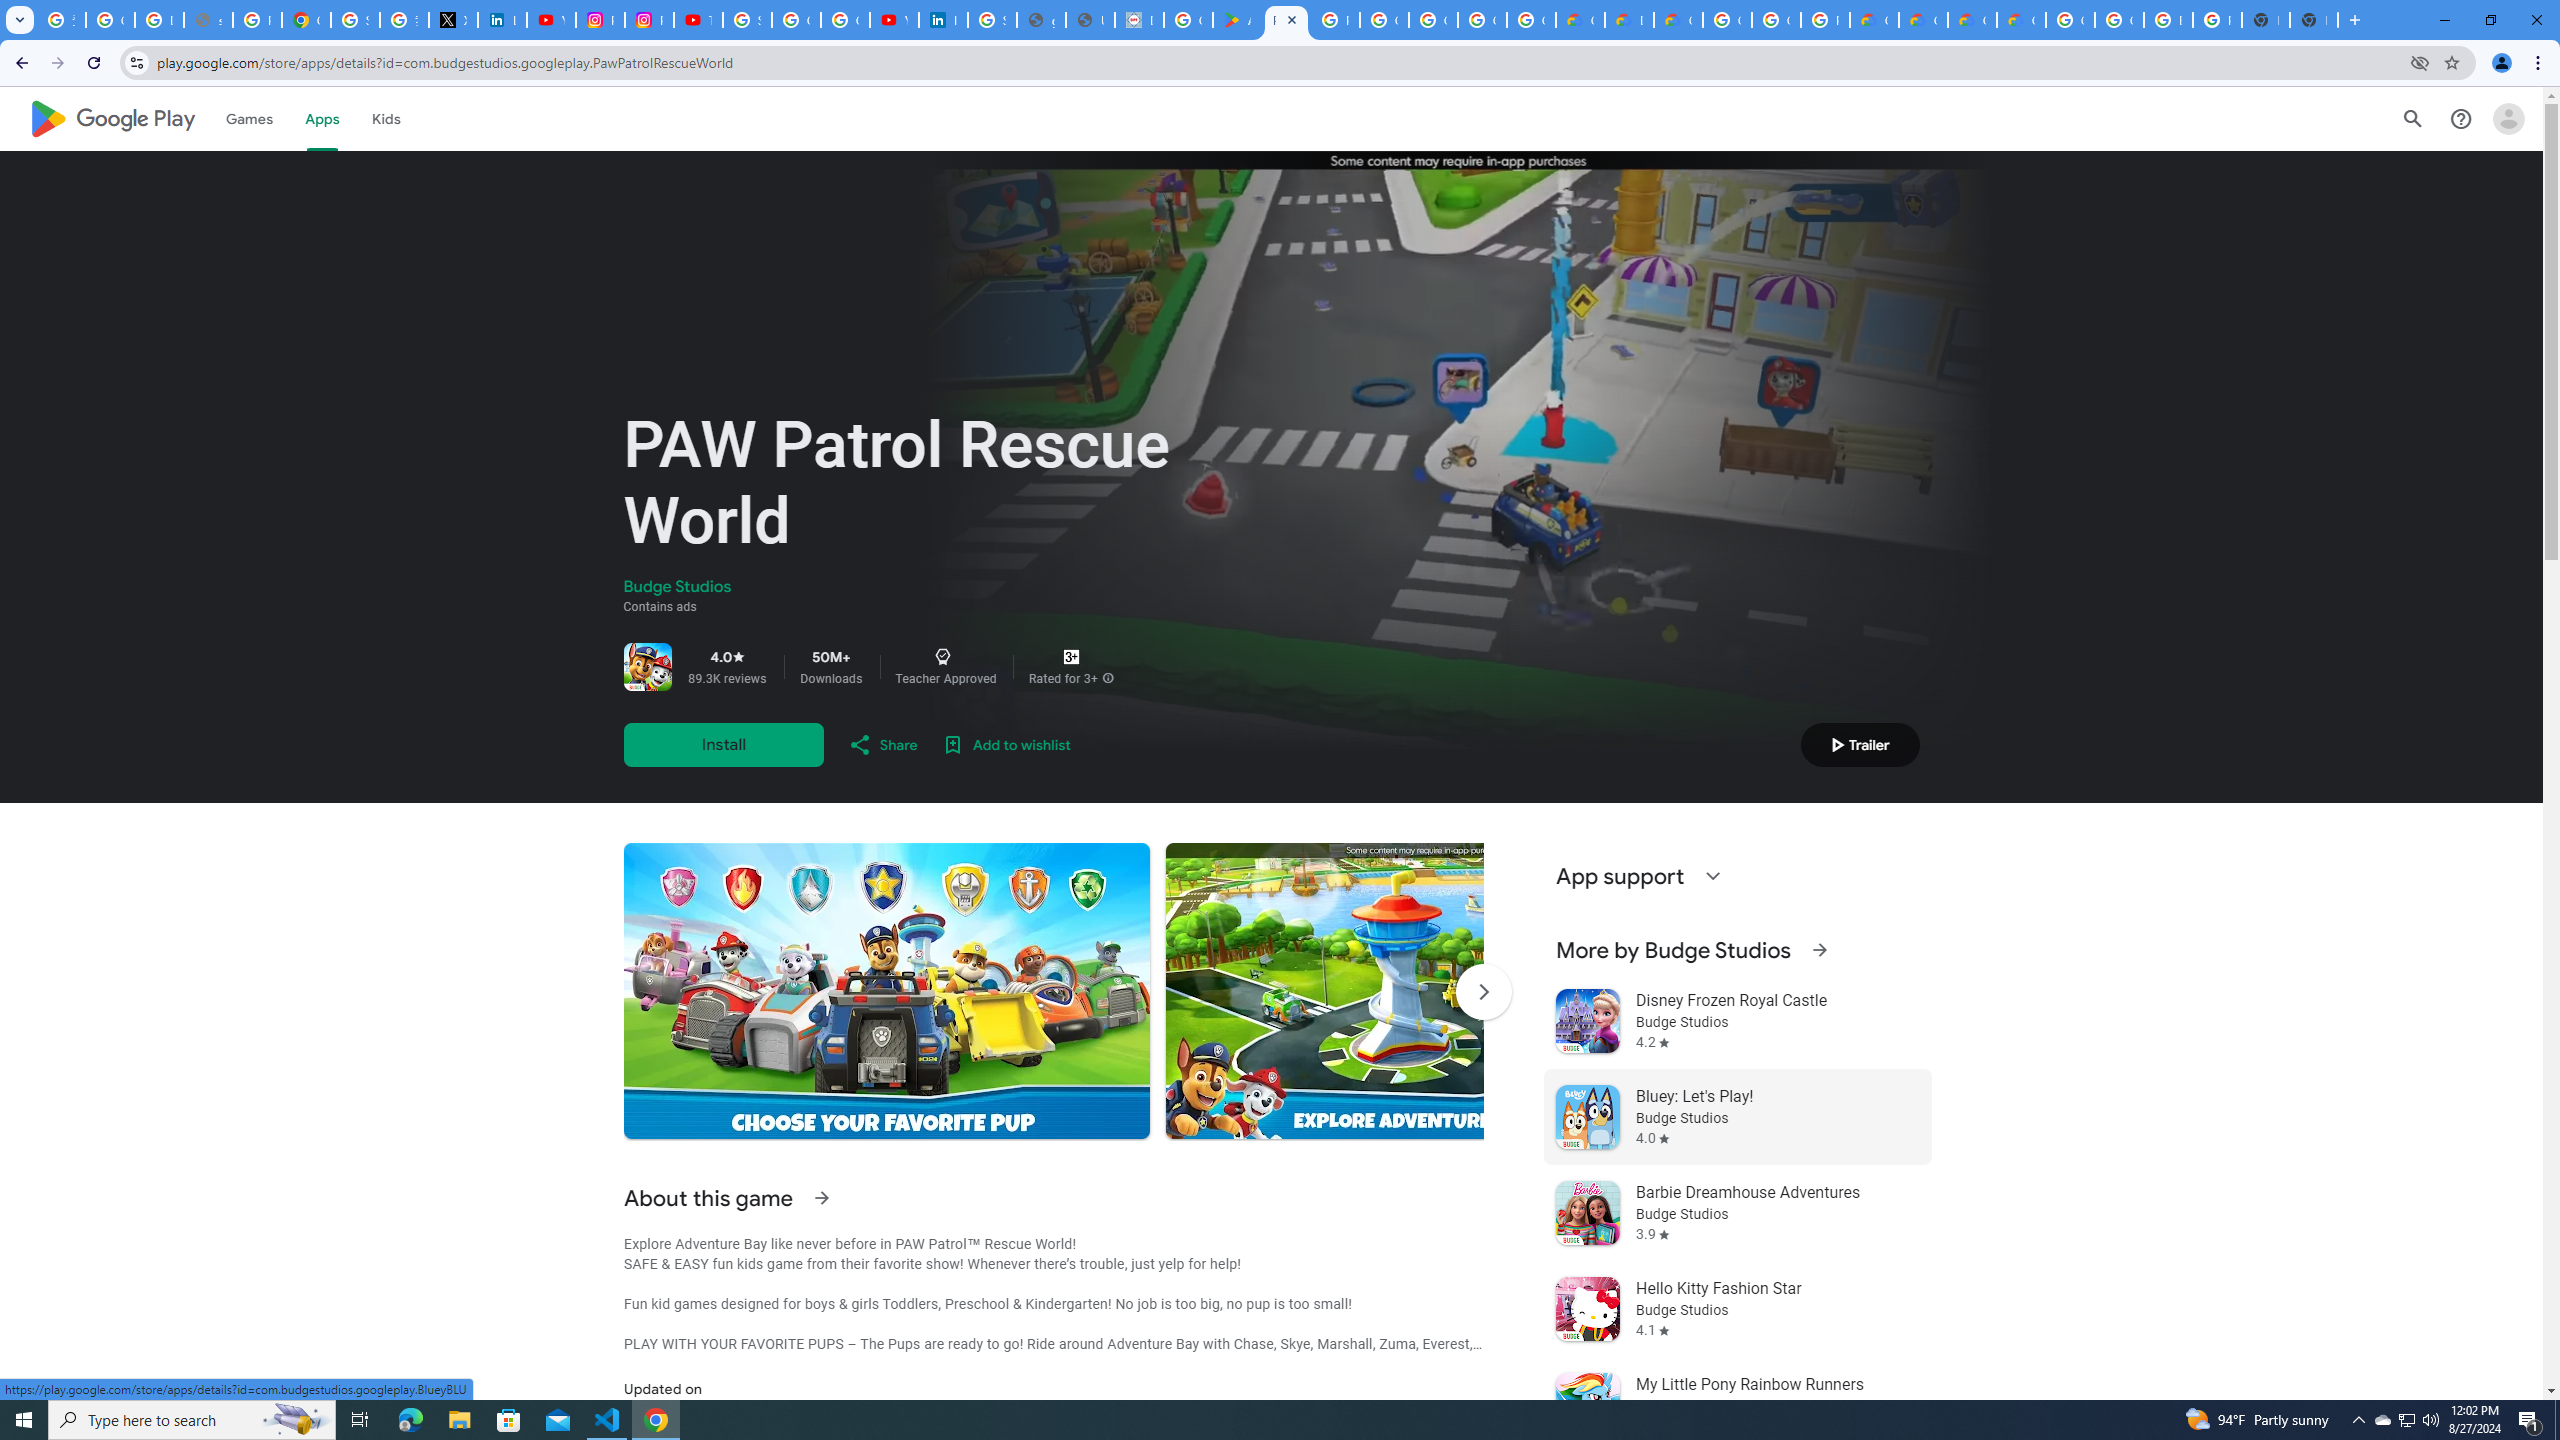 This screenshot has width=2560, height=1440. Describe the element at coordinates (1278, 62) in the screenshot. I see `Address and search bar` at that location.